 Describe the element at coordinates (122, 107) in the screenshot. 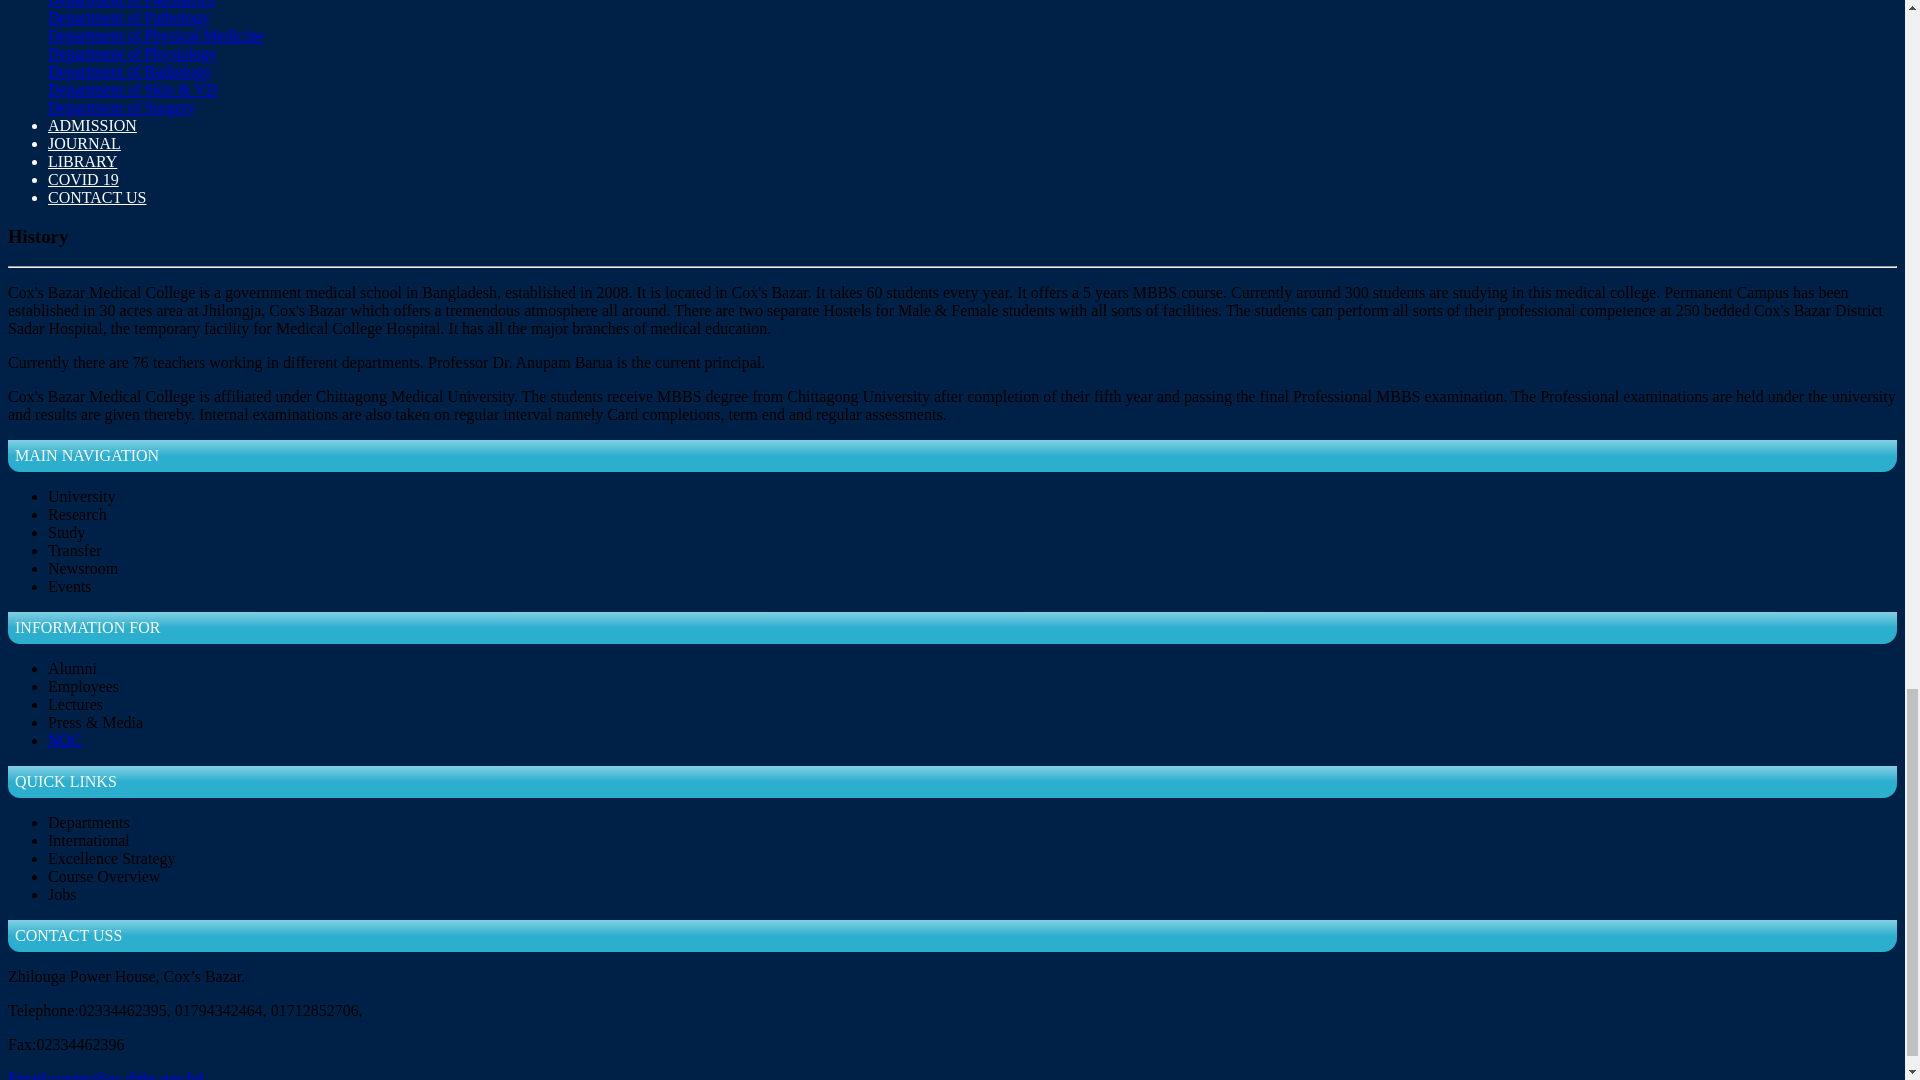

I see `Department of Surgery` at that location.